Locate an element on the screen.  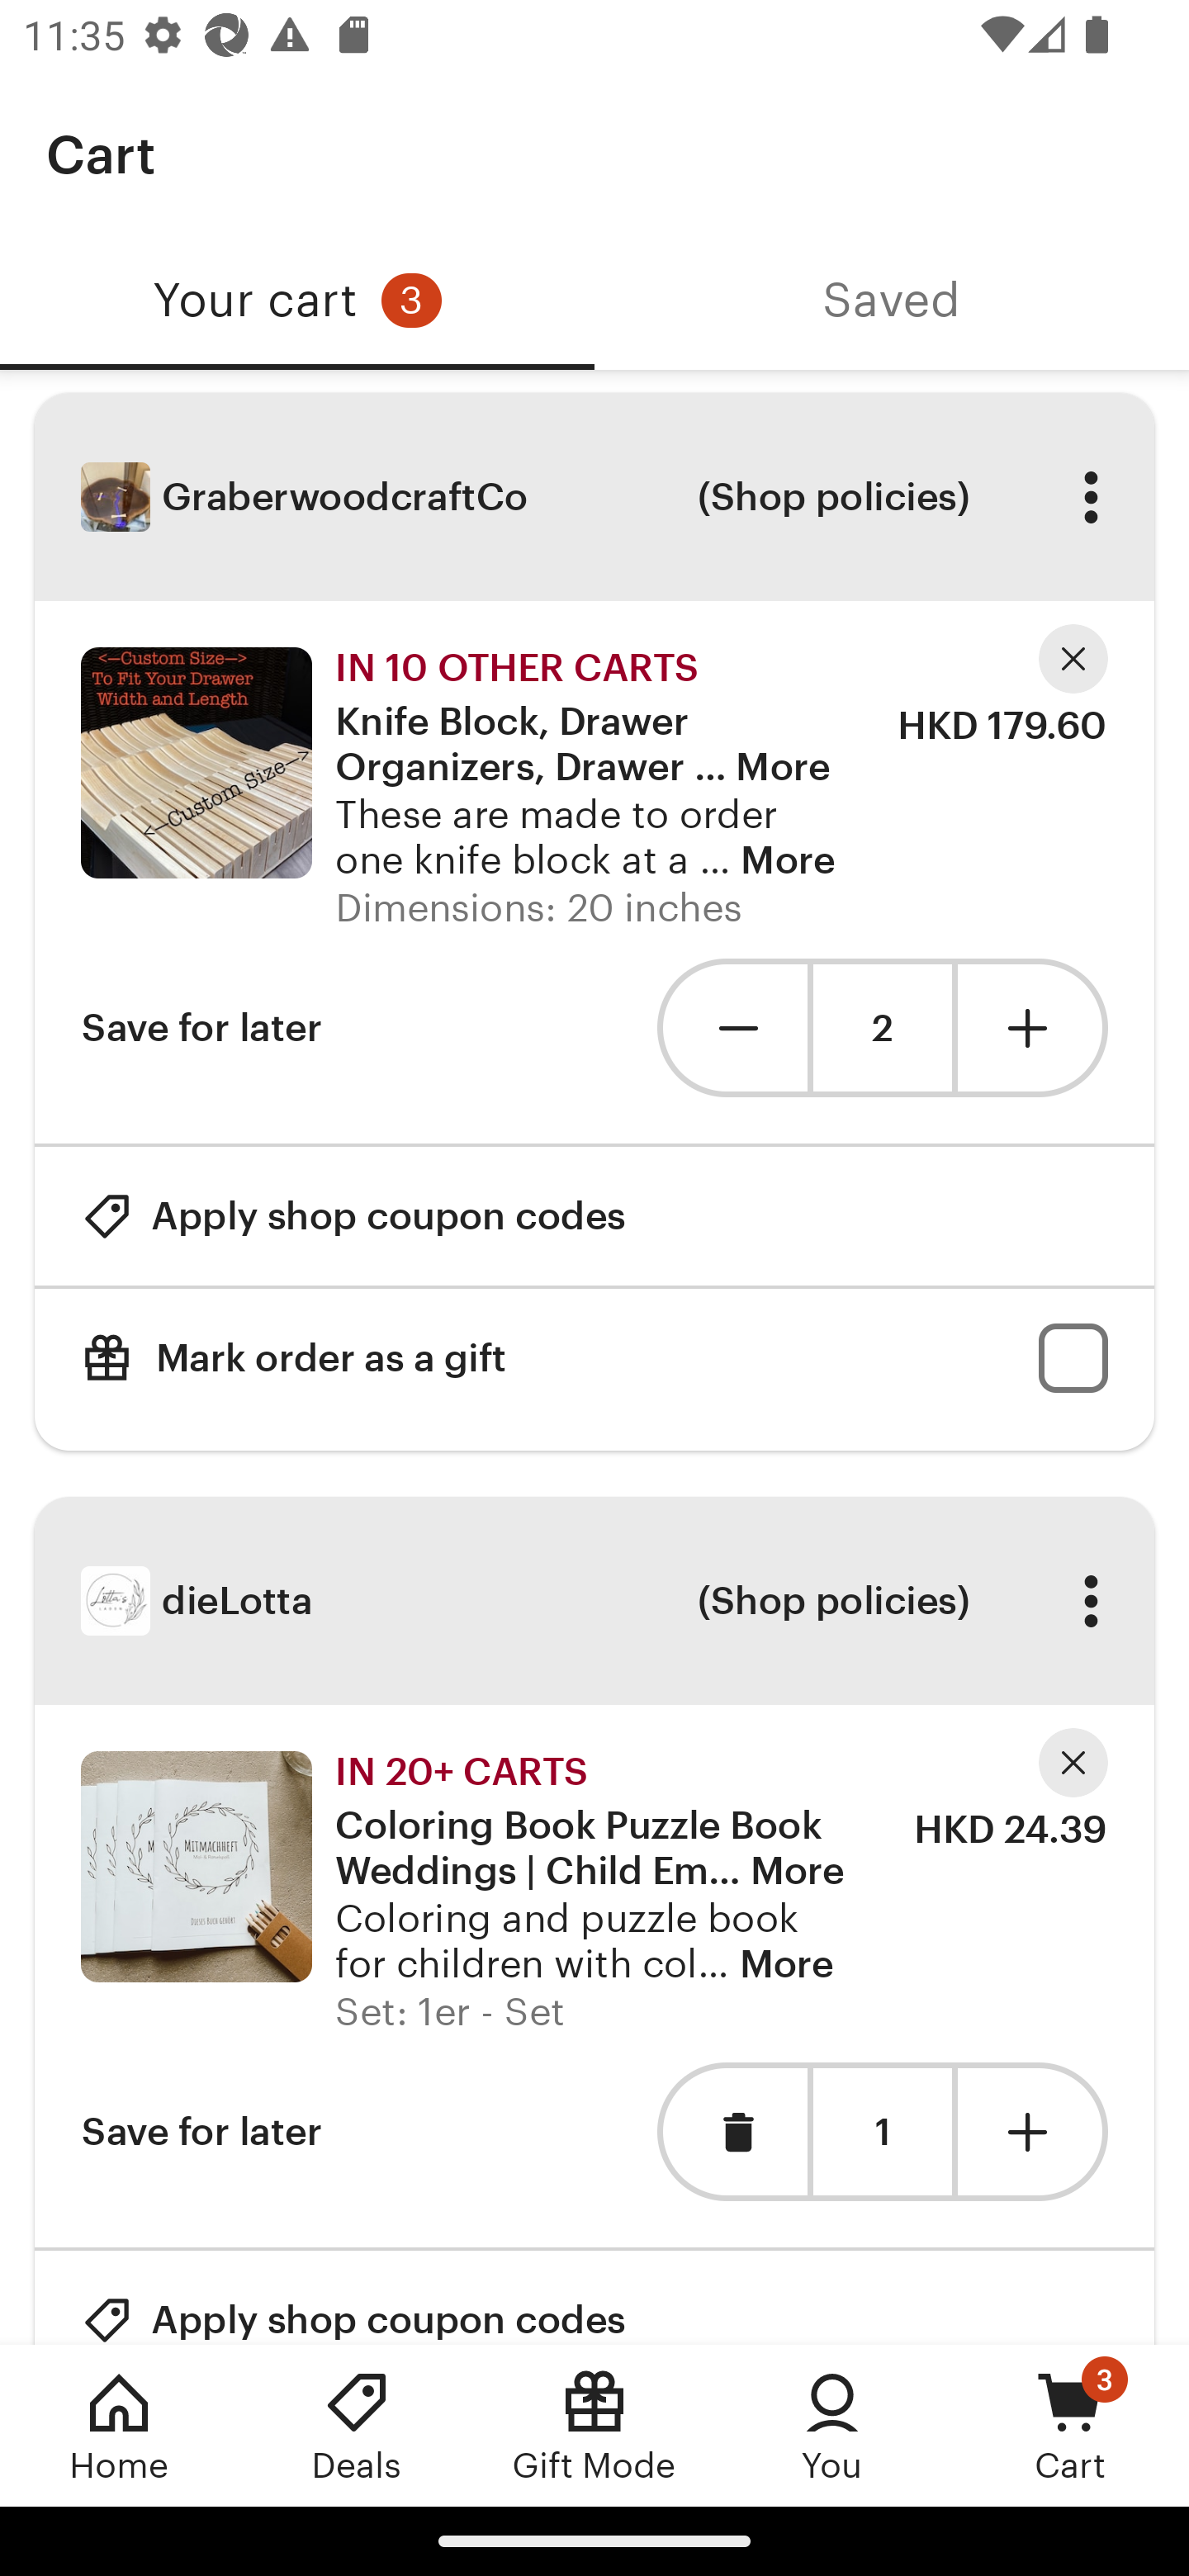
Home is located at coordinates (119, 2425).